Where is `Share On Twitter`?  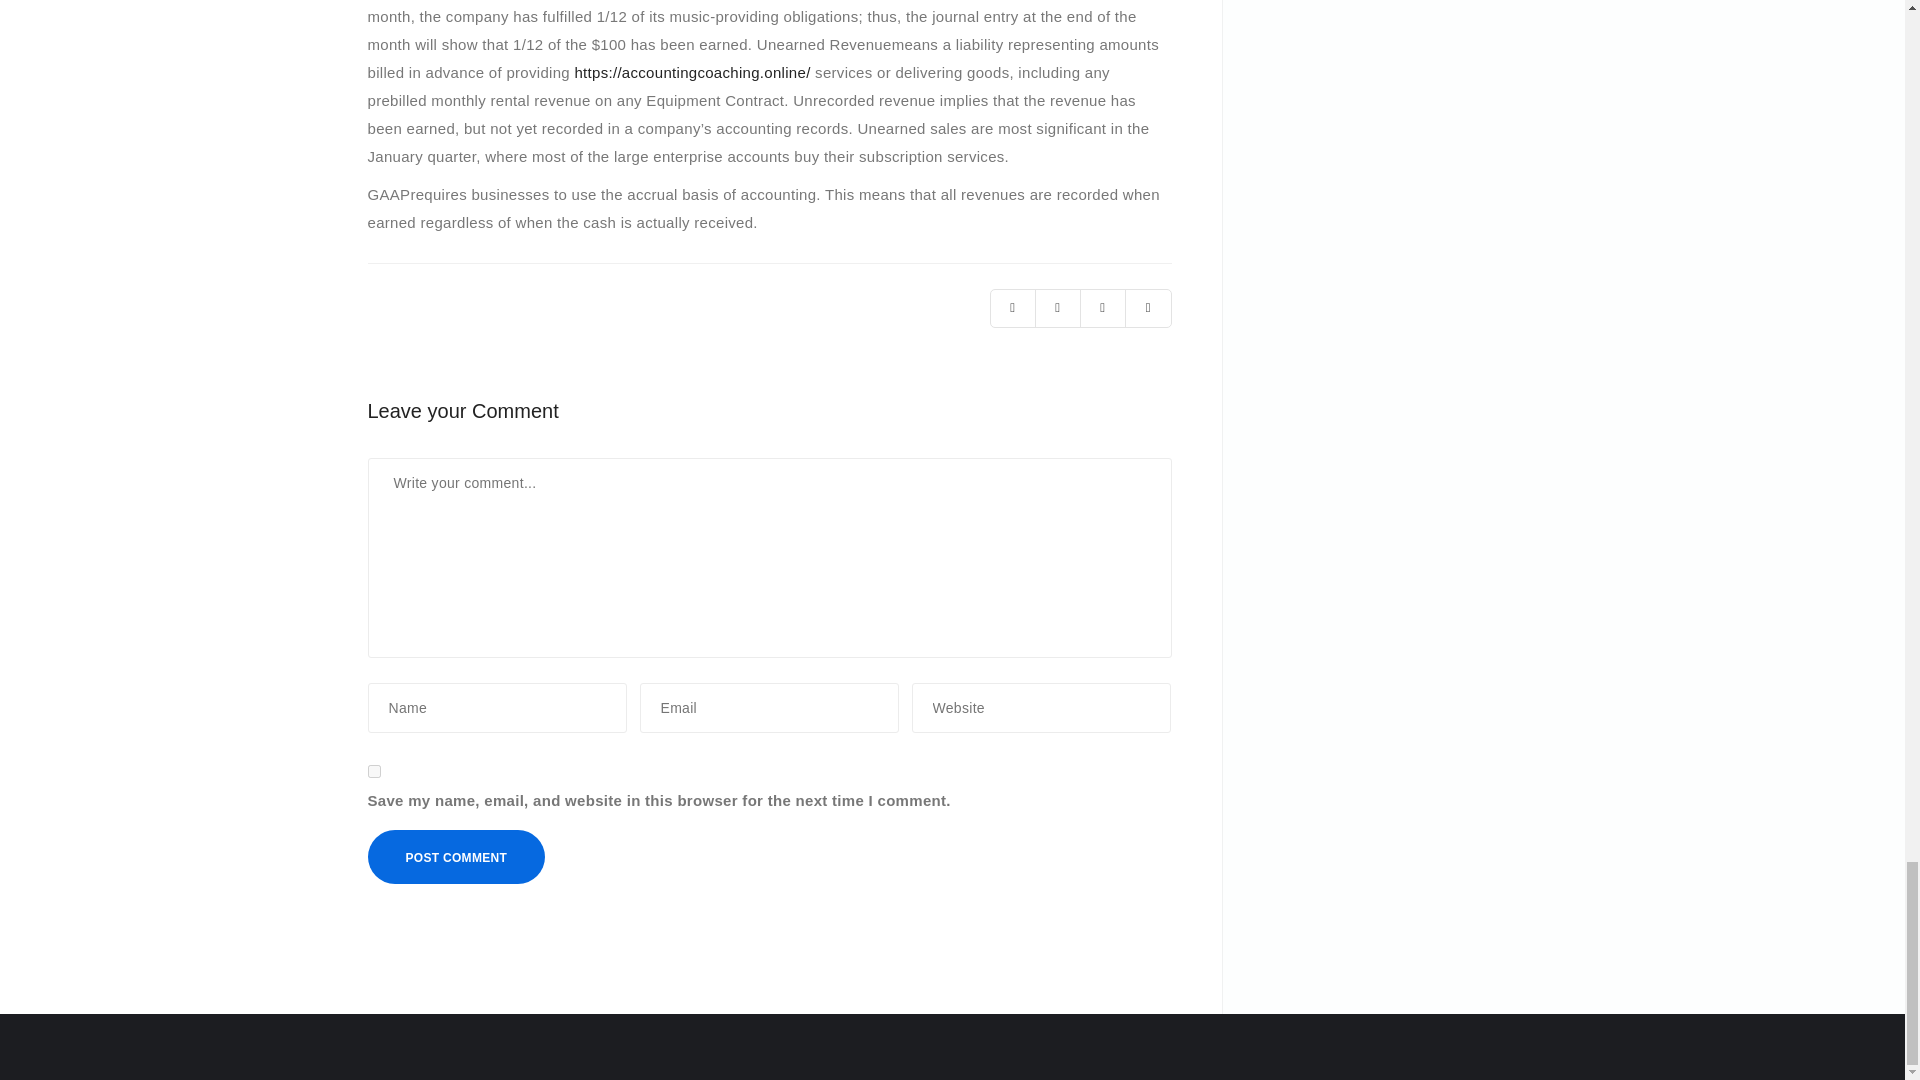 Share On Twitter is located at coordinates (1012, 308).